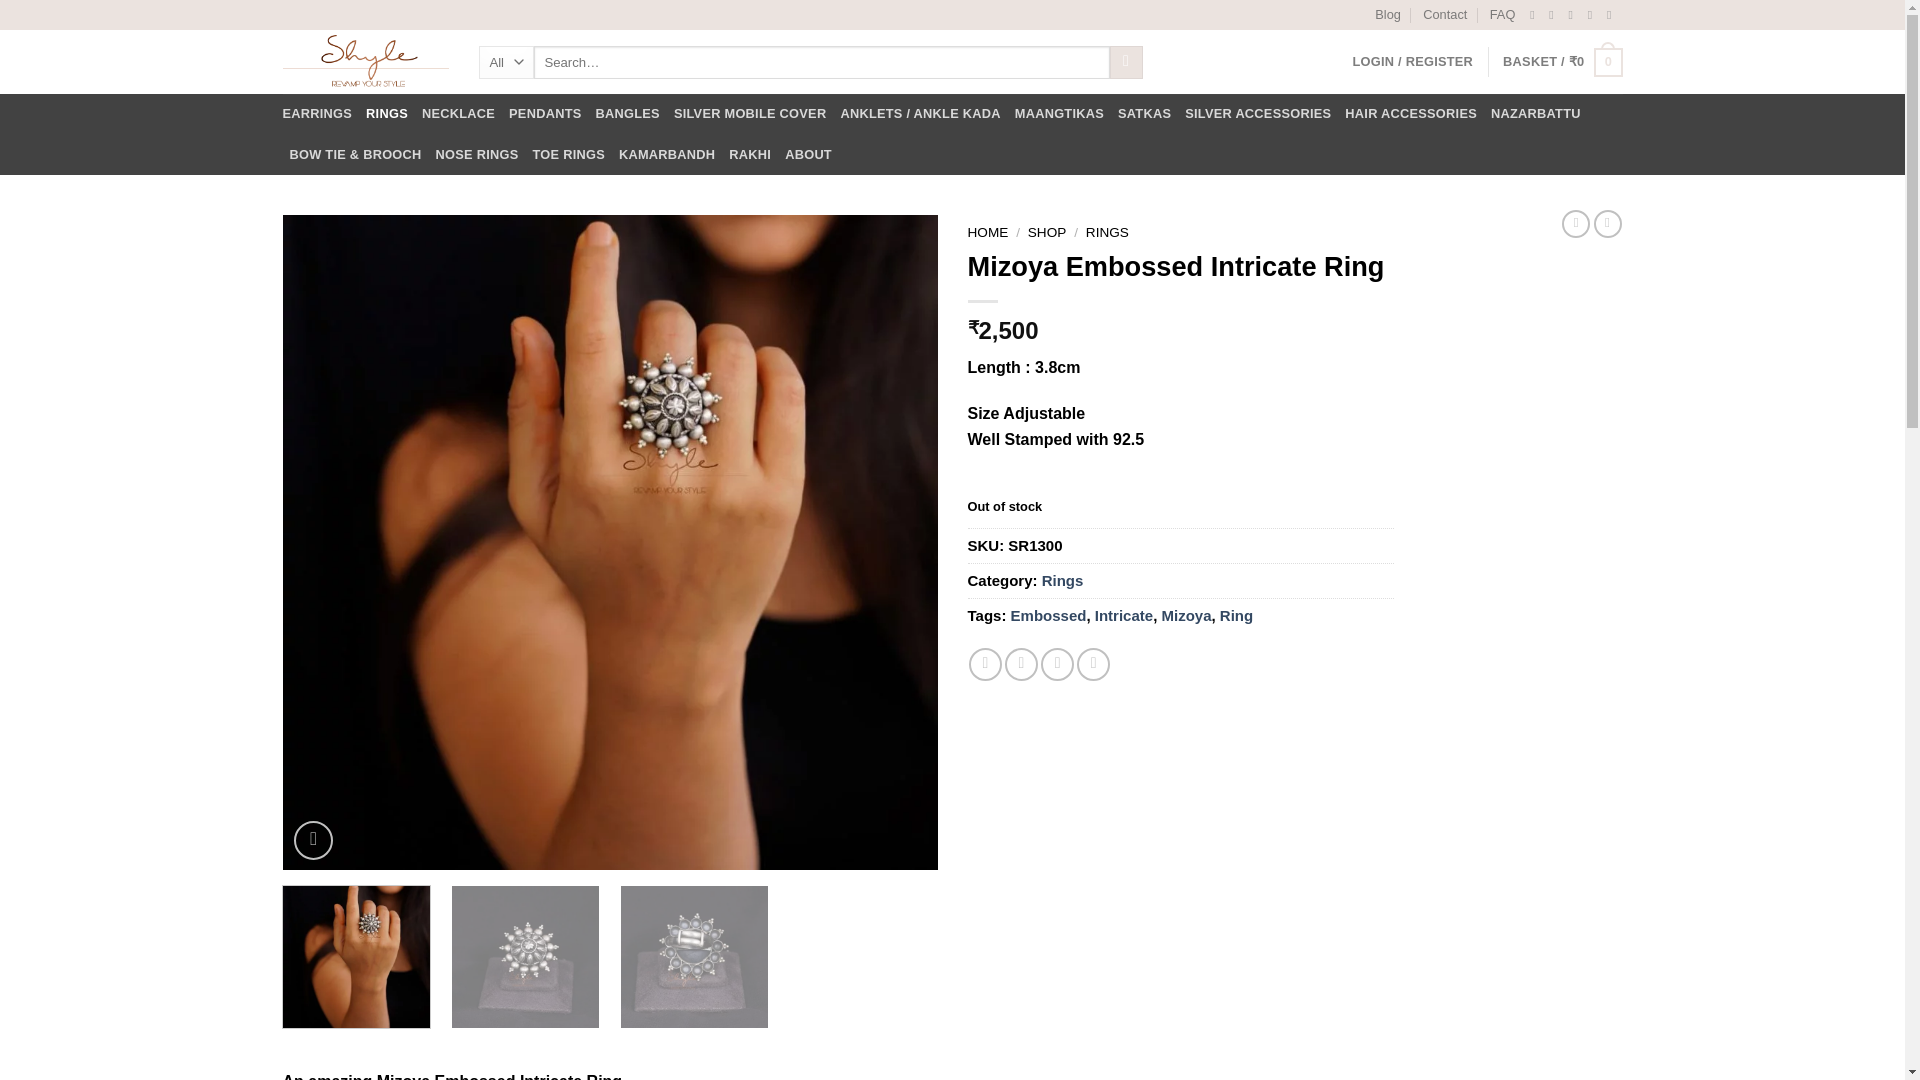 The height and width of the screenshot is (1080, 1920). What do you see at coordinates (1562, 62) in the screenshot?
I see `Basket` at bounding box center [1562, 62].